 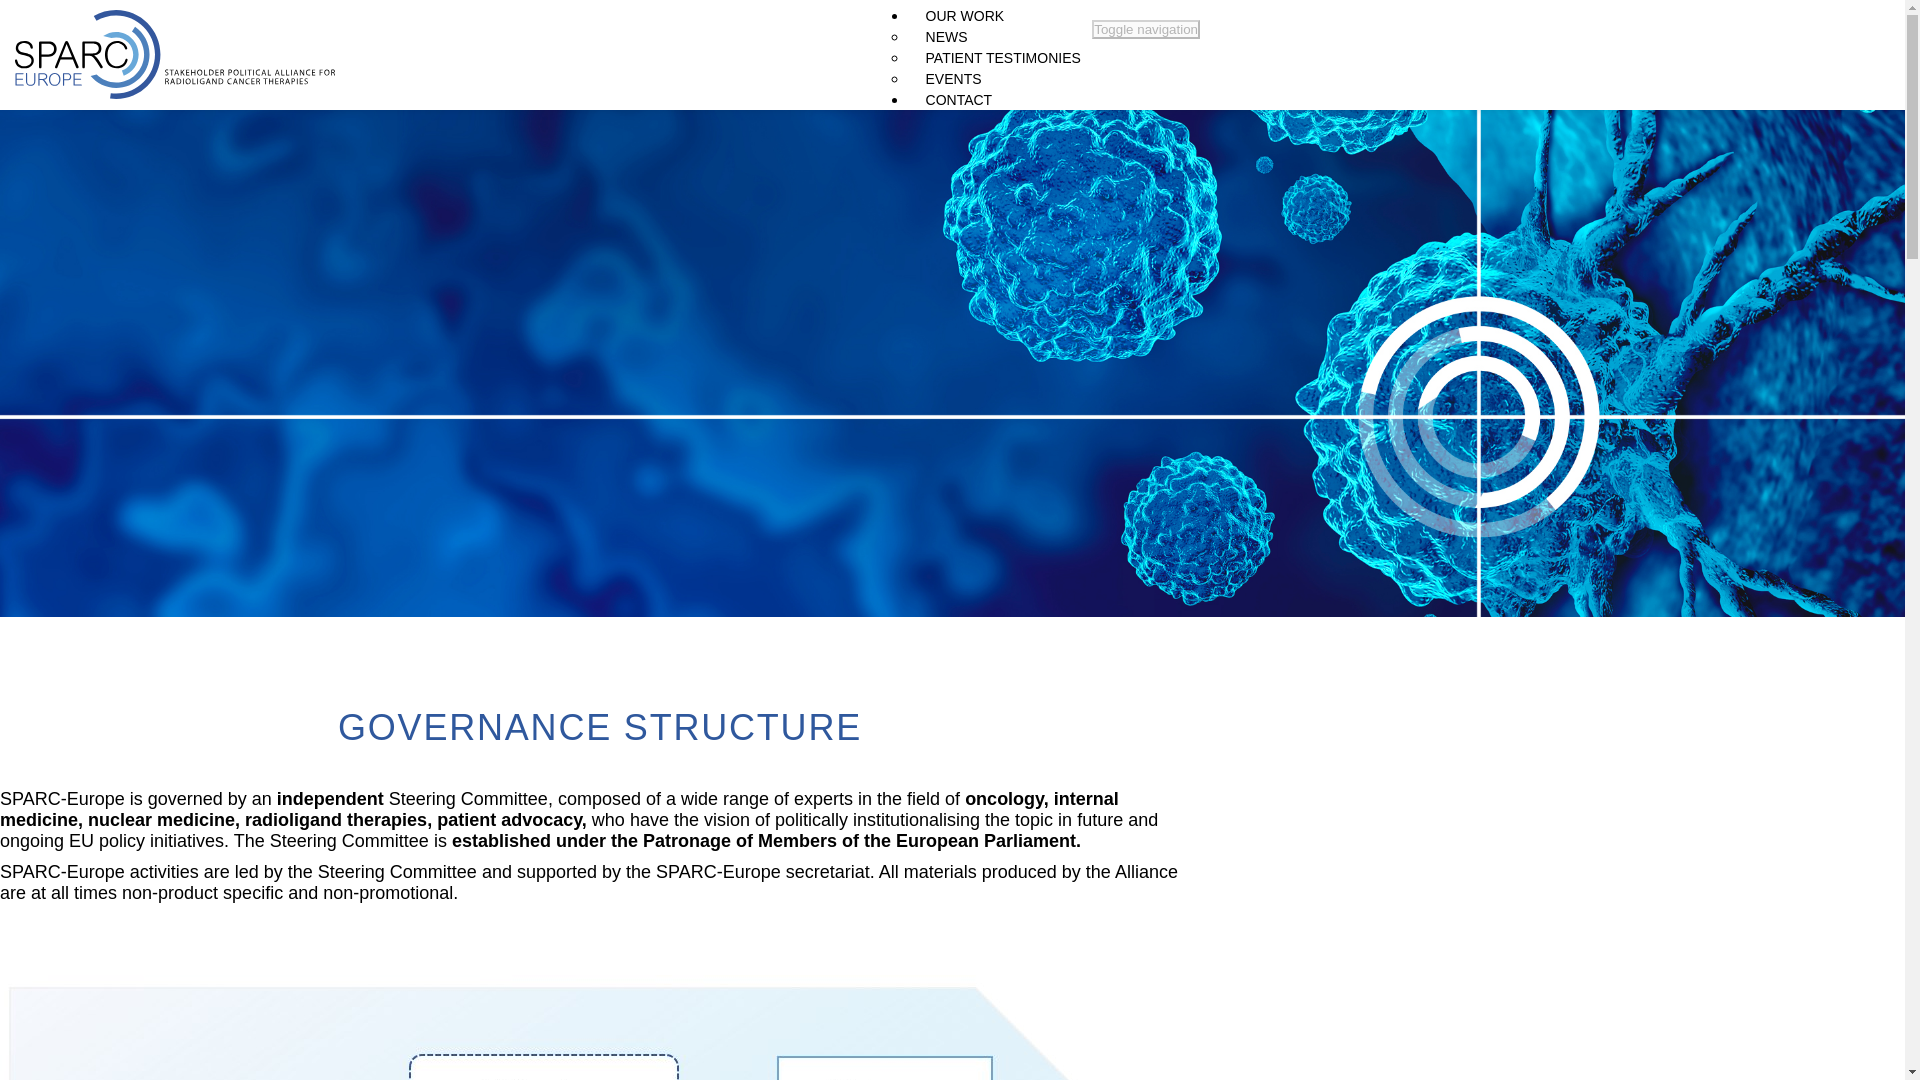 I want to click on Our work, so click(x=964, y=24).